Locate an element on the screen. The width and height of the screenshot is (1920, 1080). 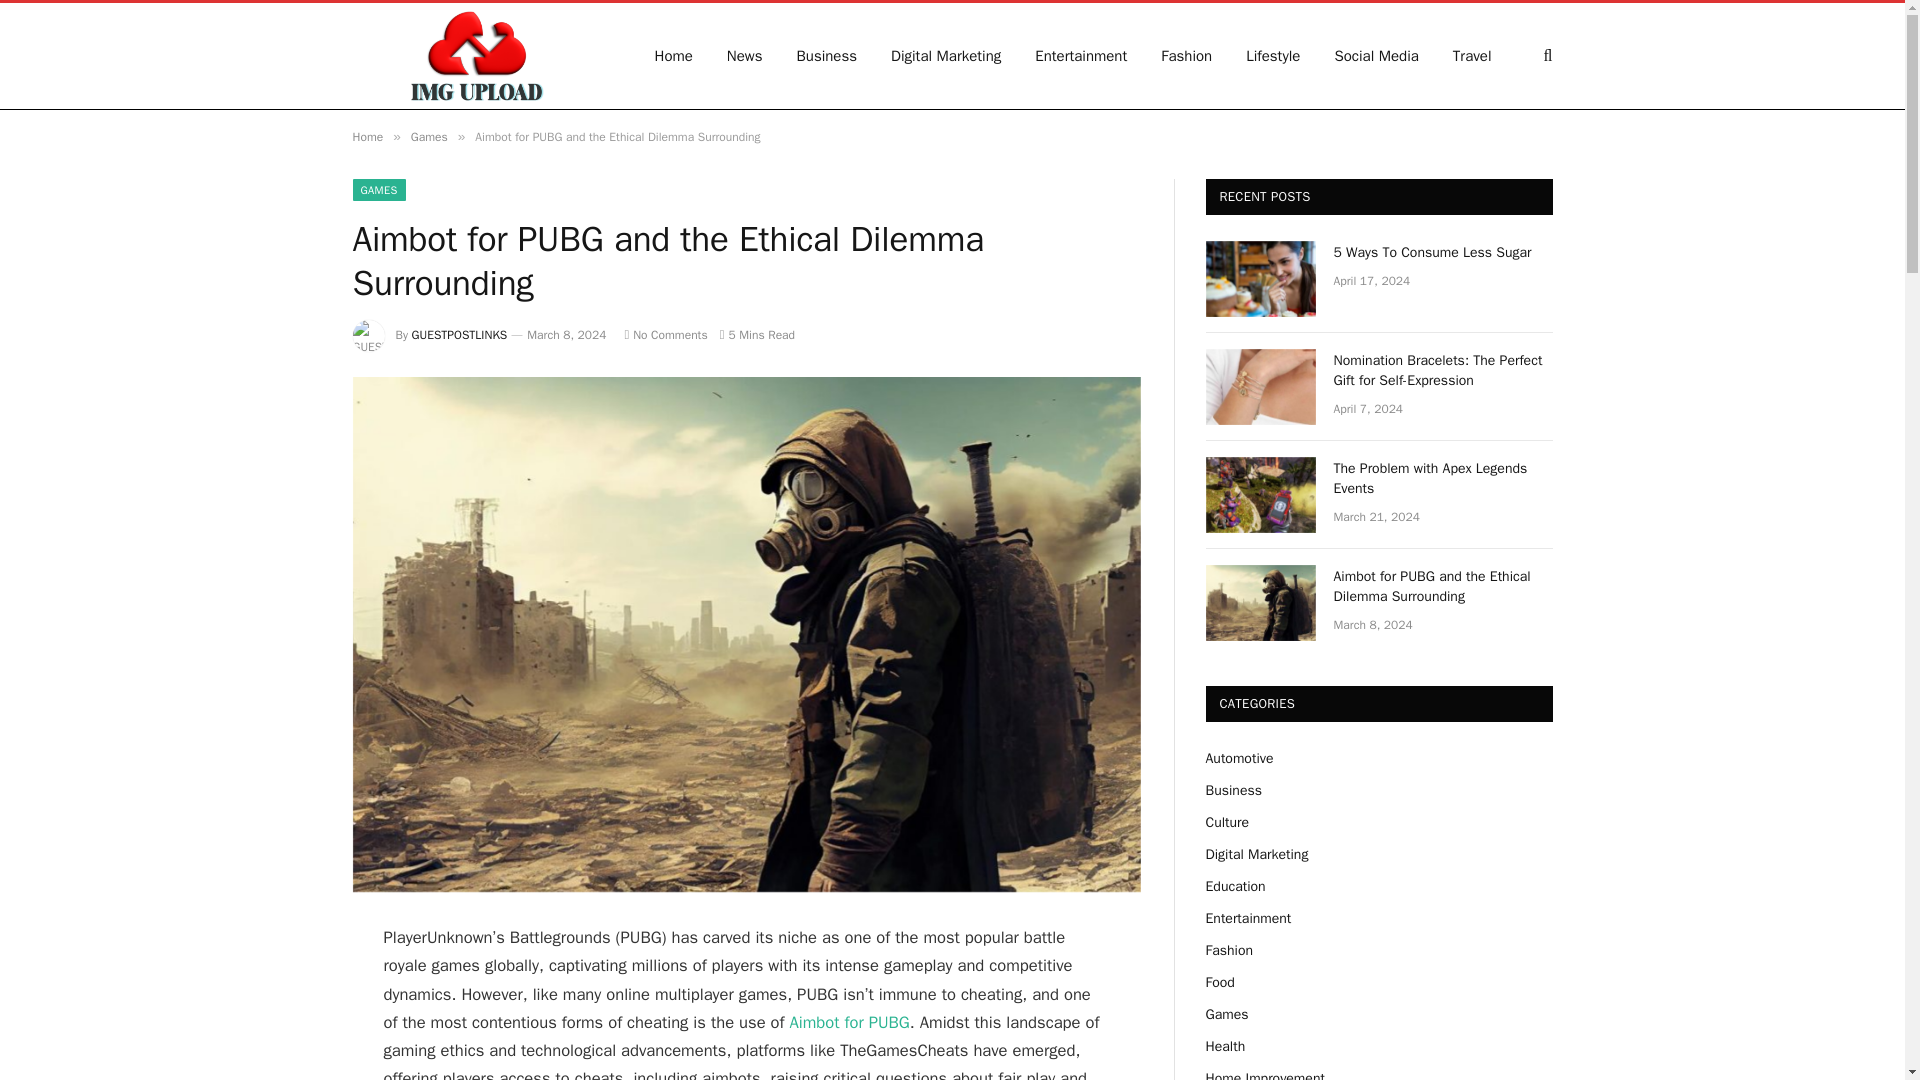
Posts by GUESTPOSTLINKS is located at coordinates (460, 335).